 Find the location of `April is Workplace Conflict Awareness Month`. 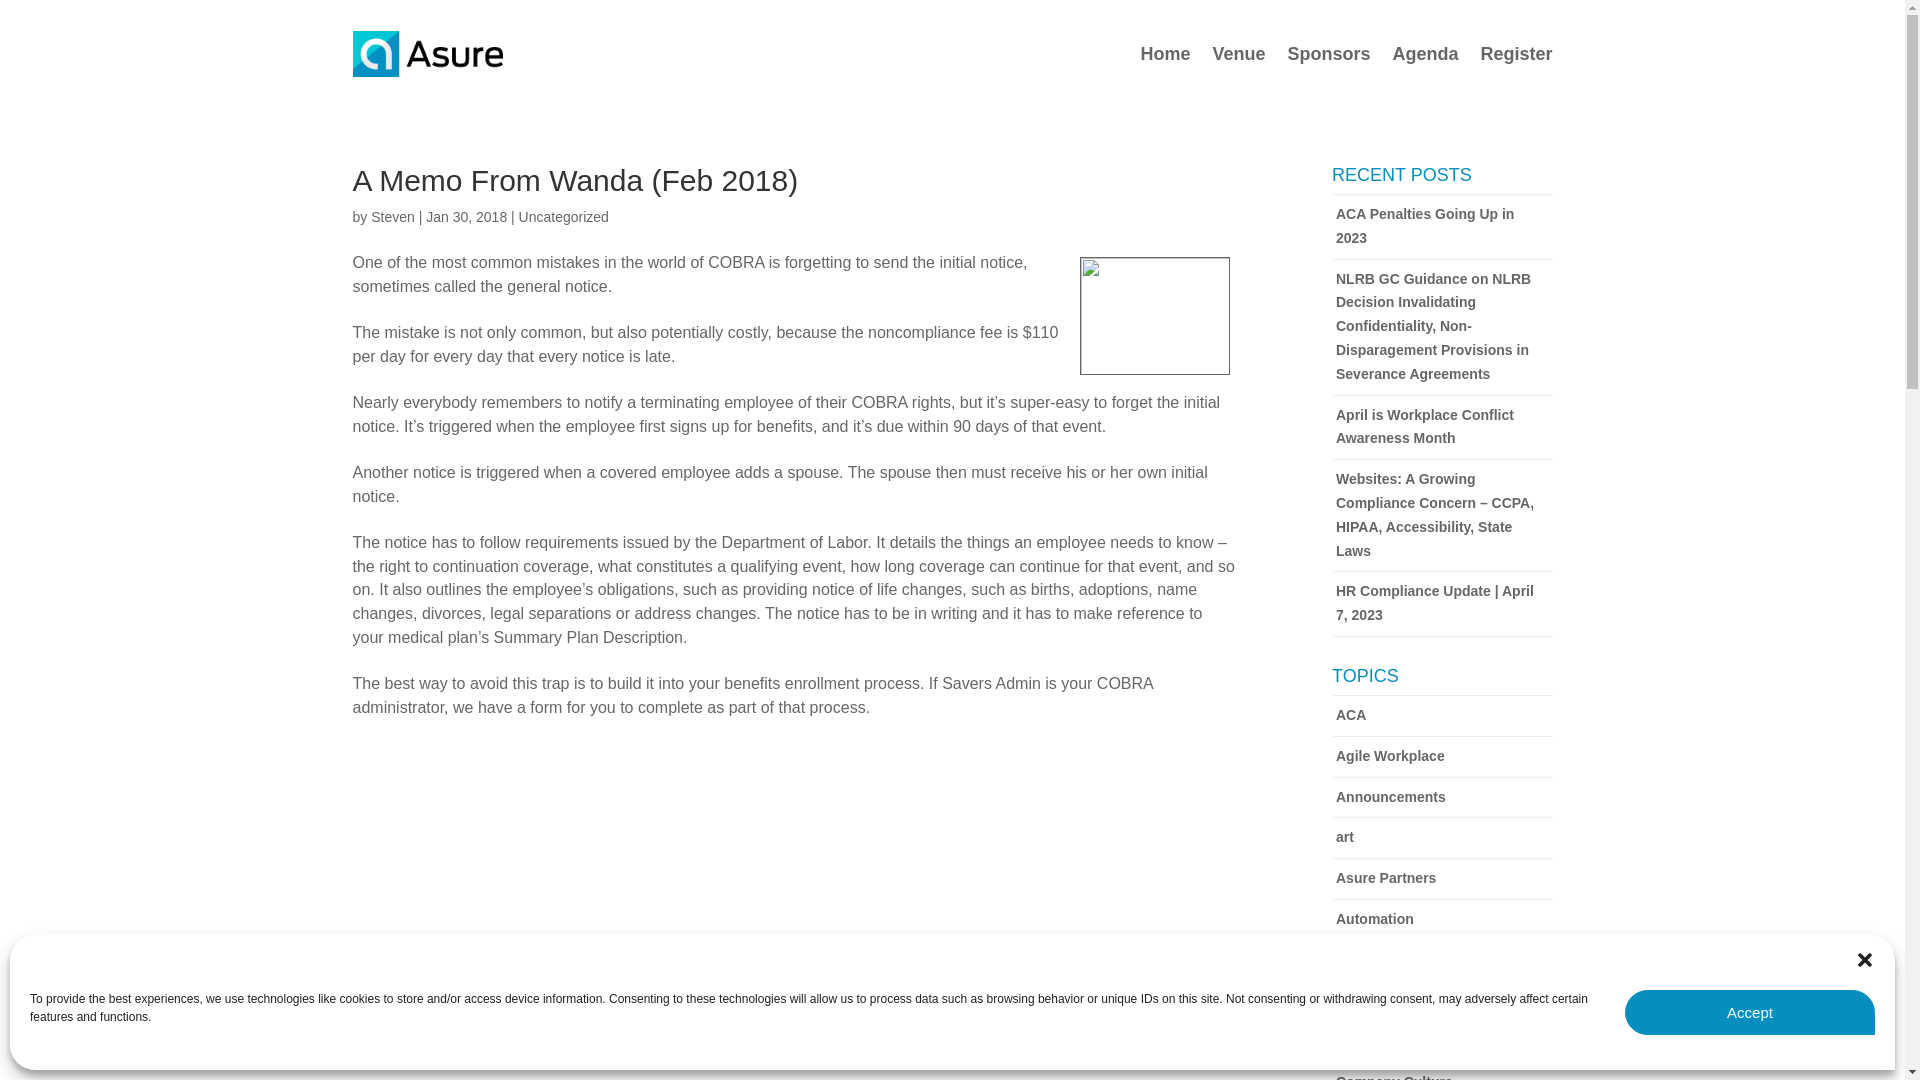

April is Workplace Conflict Awareness Month is located at coordinates (1442, 428).